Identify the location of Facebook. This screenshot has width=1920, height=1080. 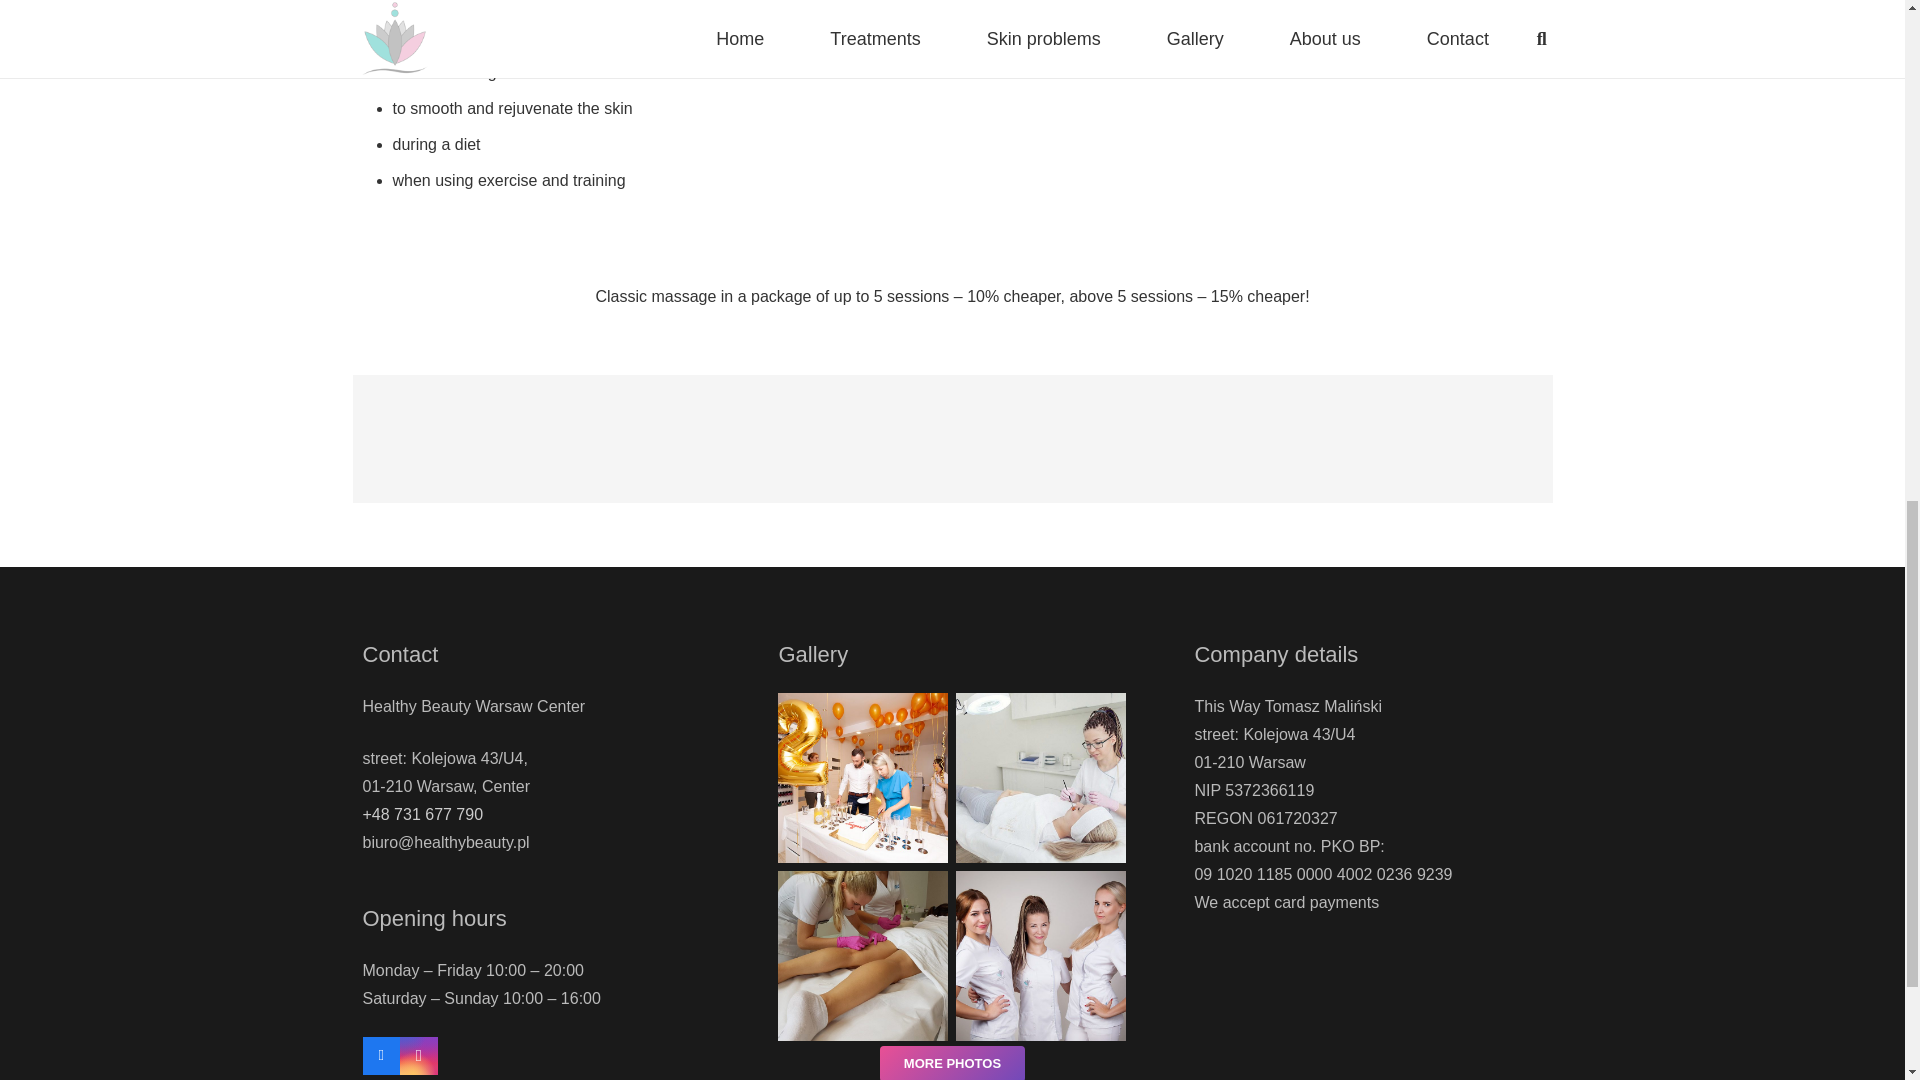
(380, 1055).